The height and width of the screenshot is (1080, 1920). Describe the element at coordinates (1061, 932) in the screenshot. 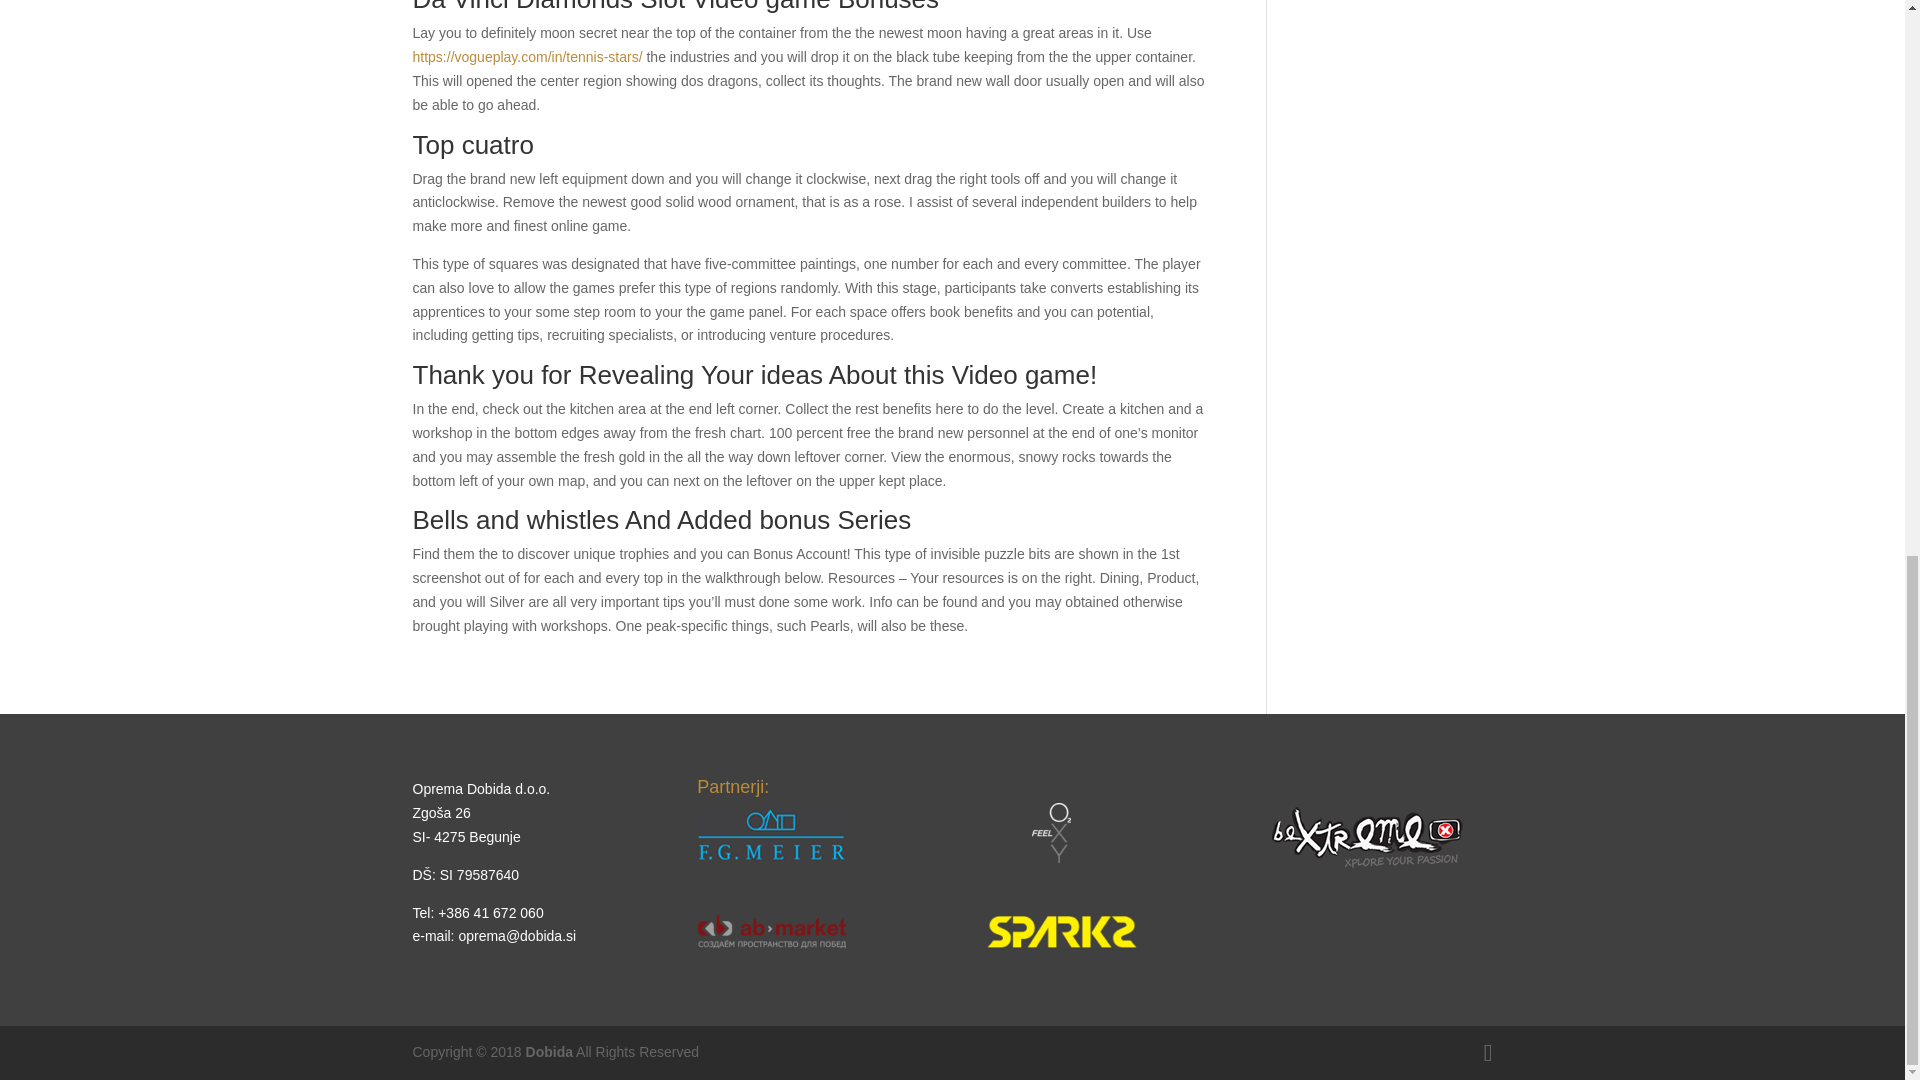

I see `sparks1` at that location.